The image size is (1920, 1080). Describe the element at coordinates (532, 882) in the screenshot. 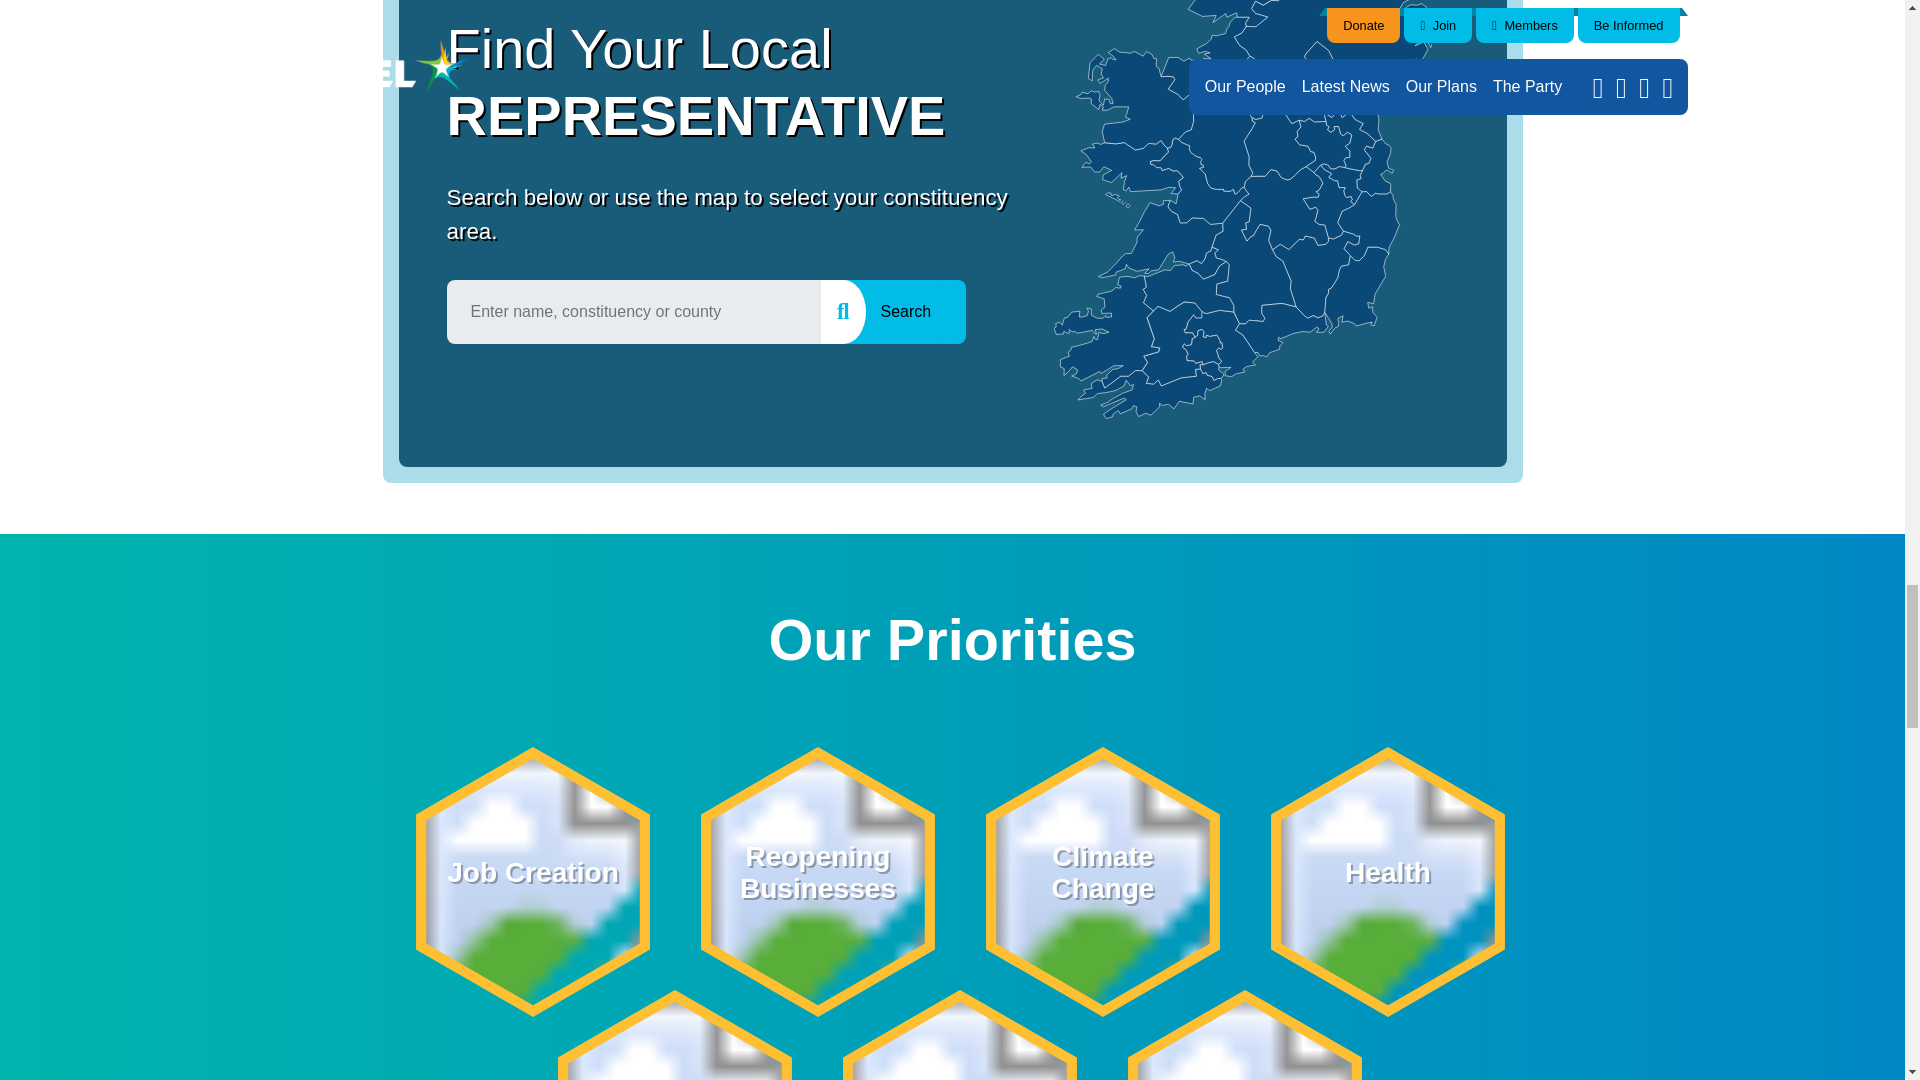

I see `Job Creation` at that location.